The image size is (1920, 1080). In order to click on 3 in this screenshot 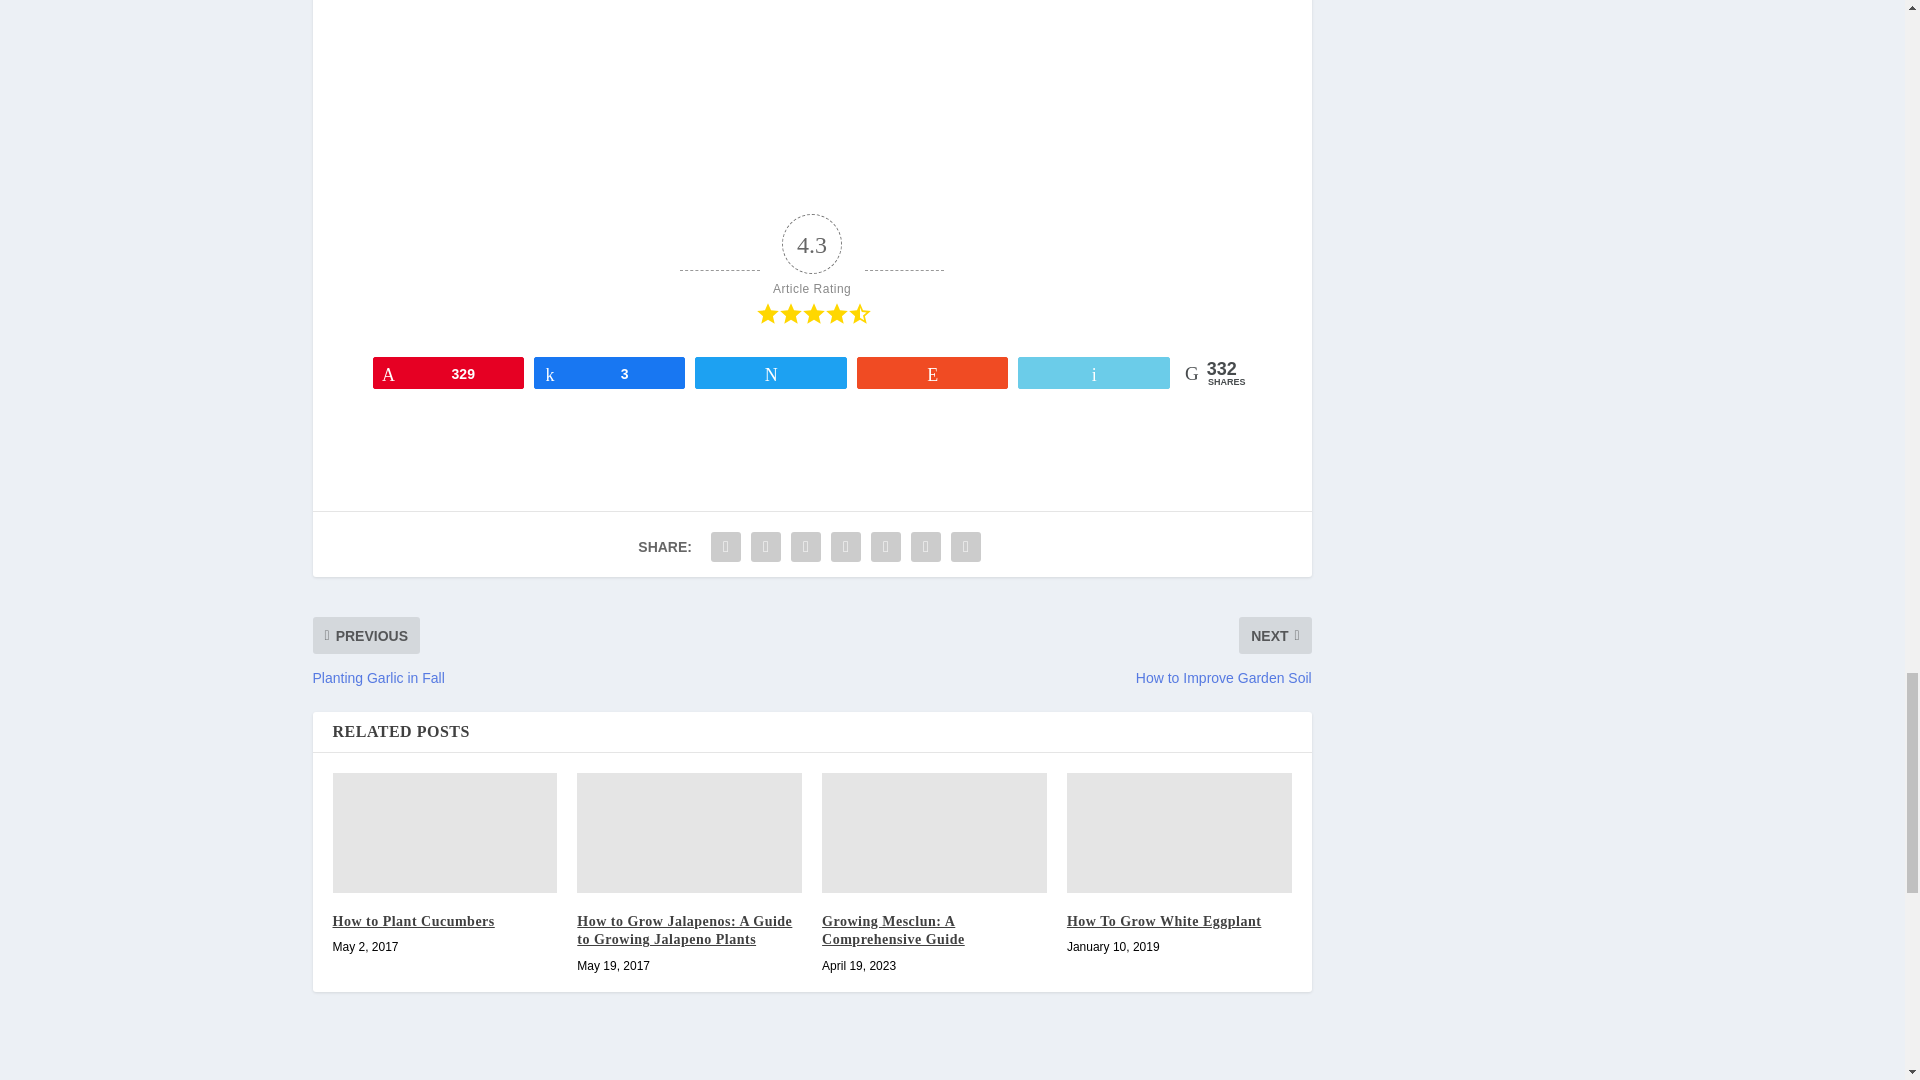, I will do `click(609, 372)`.